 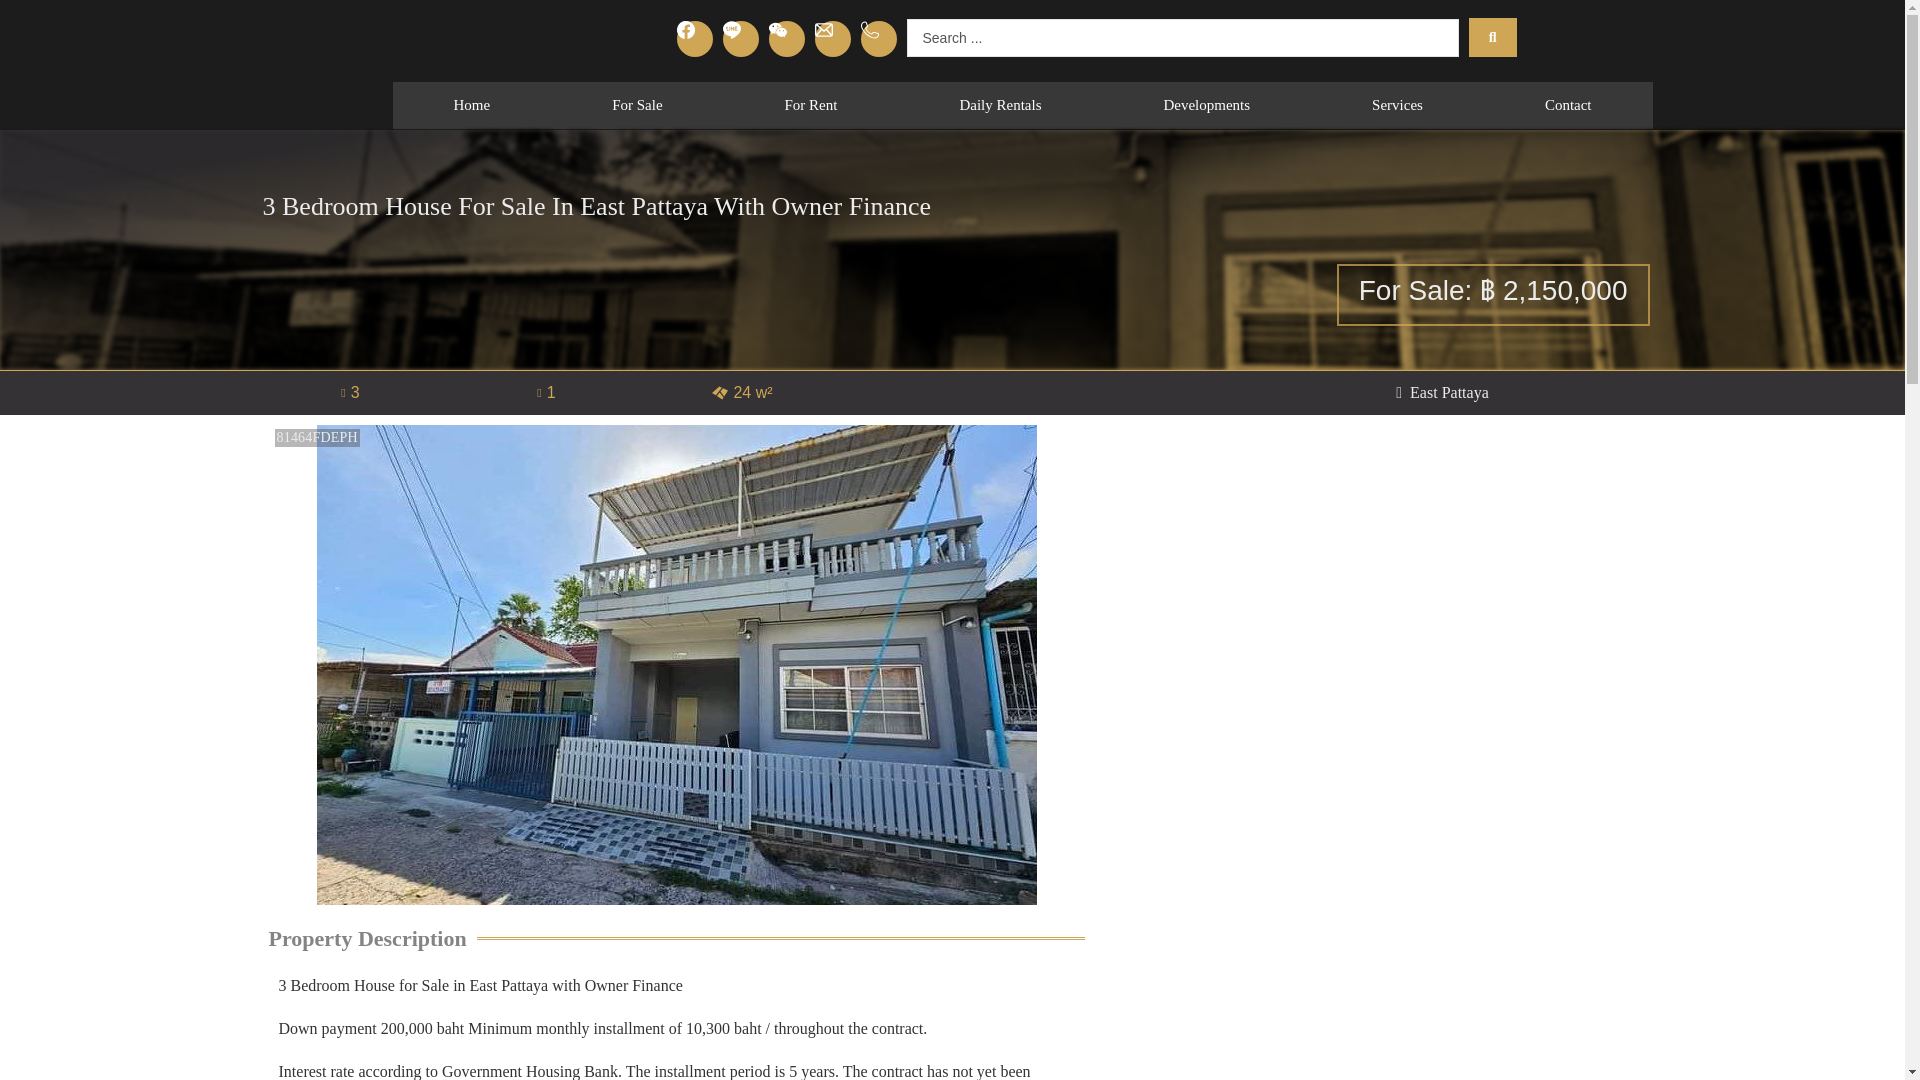 I want to click on Daily Rentals, so click(x=1000, y=105).